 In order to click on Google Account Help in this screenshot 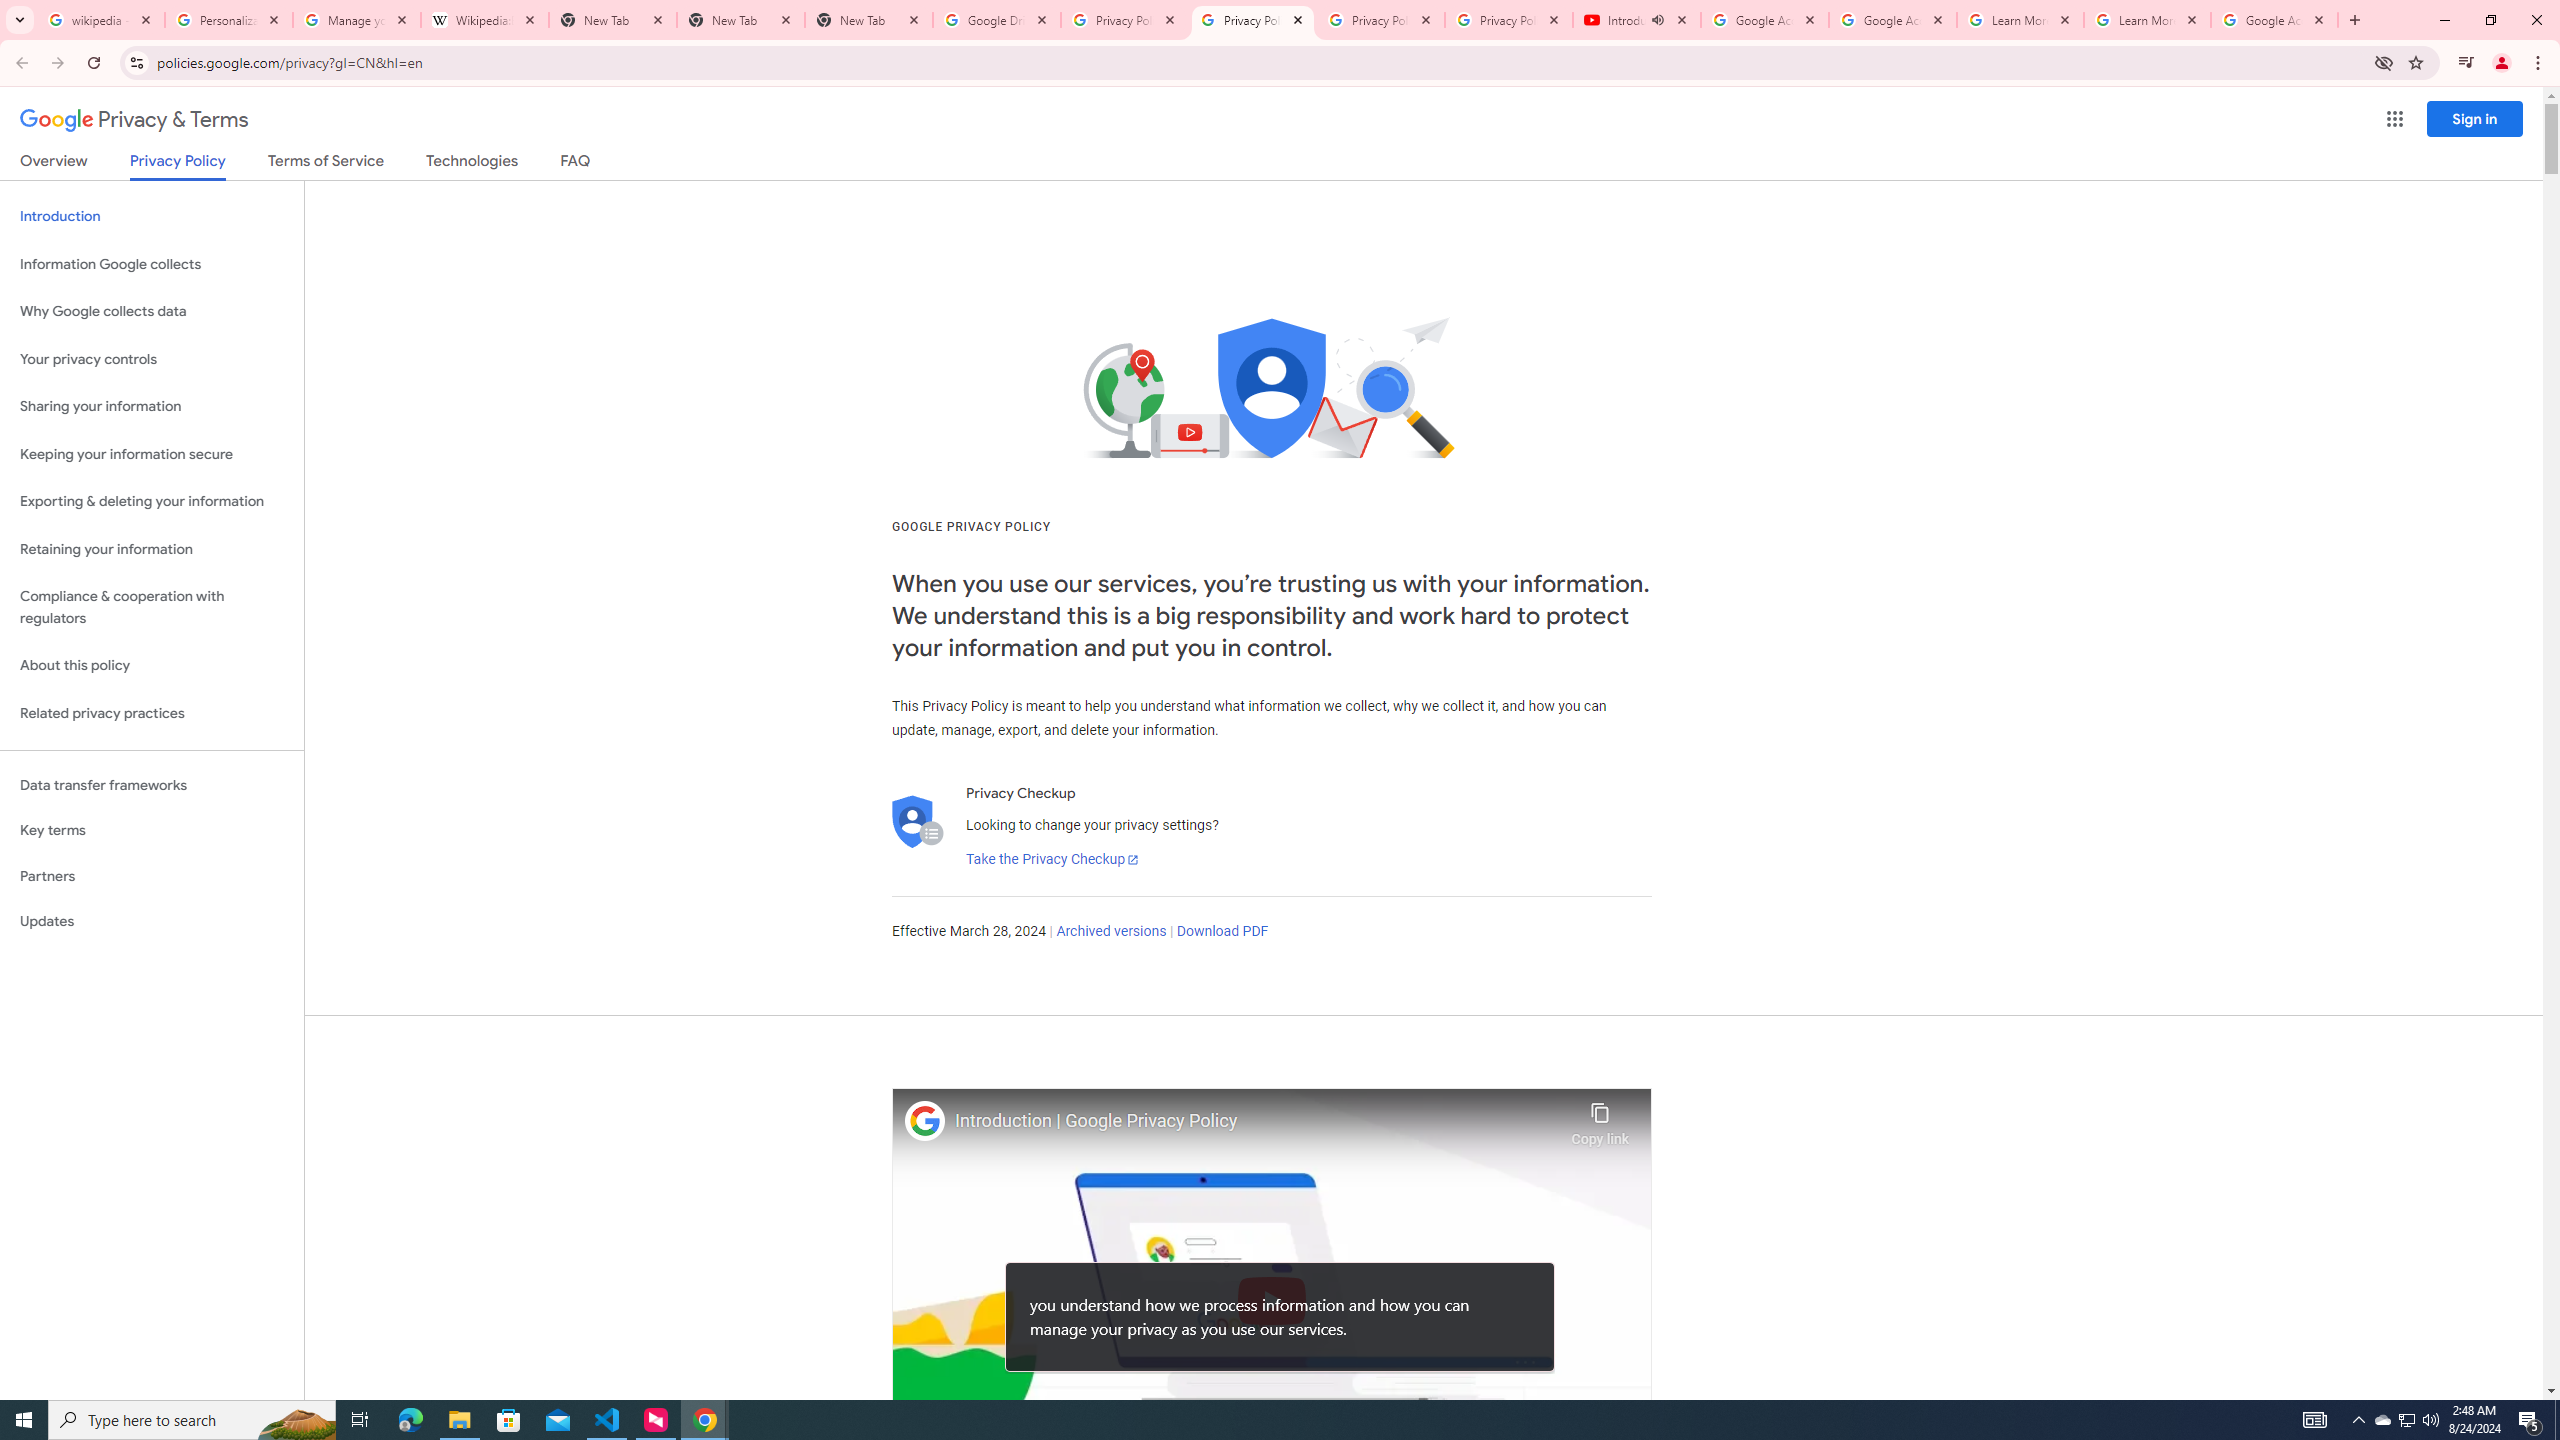, I will do `click(1893, 20)`.